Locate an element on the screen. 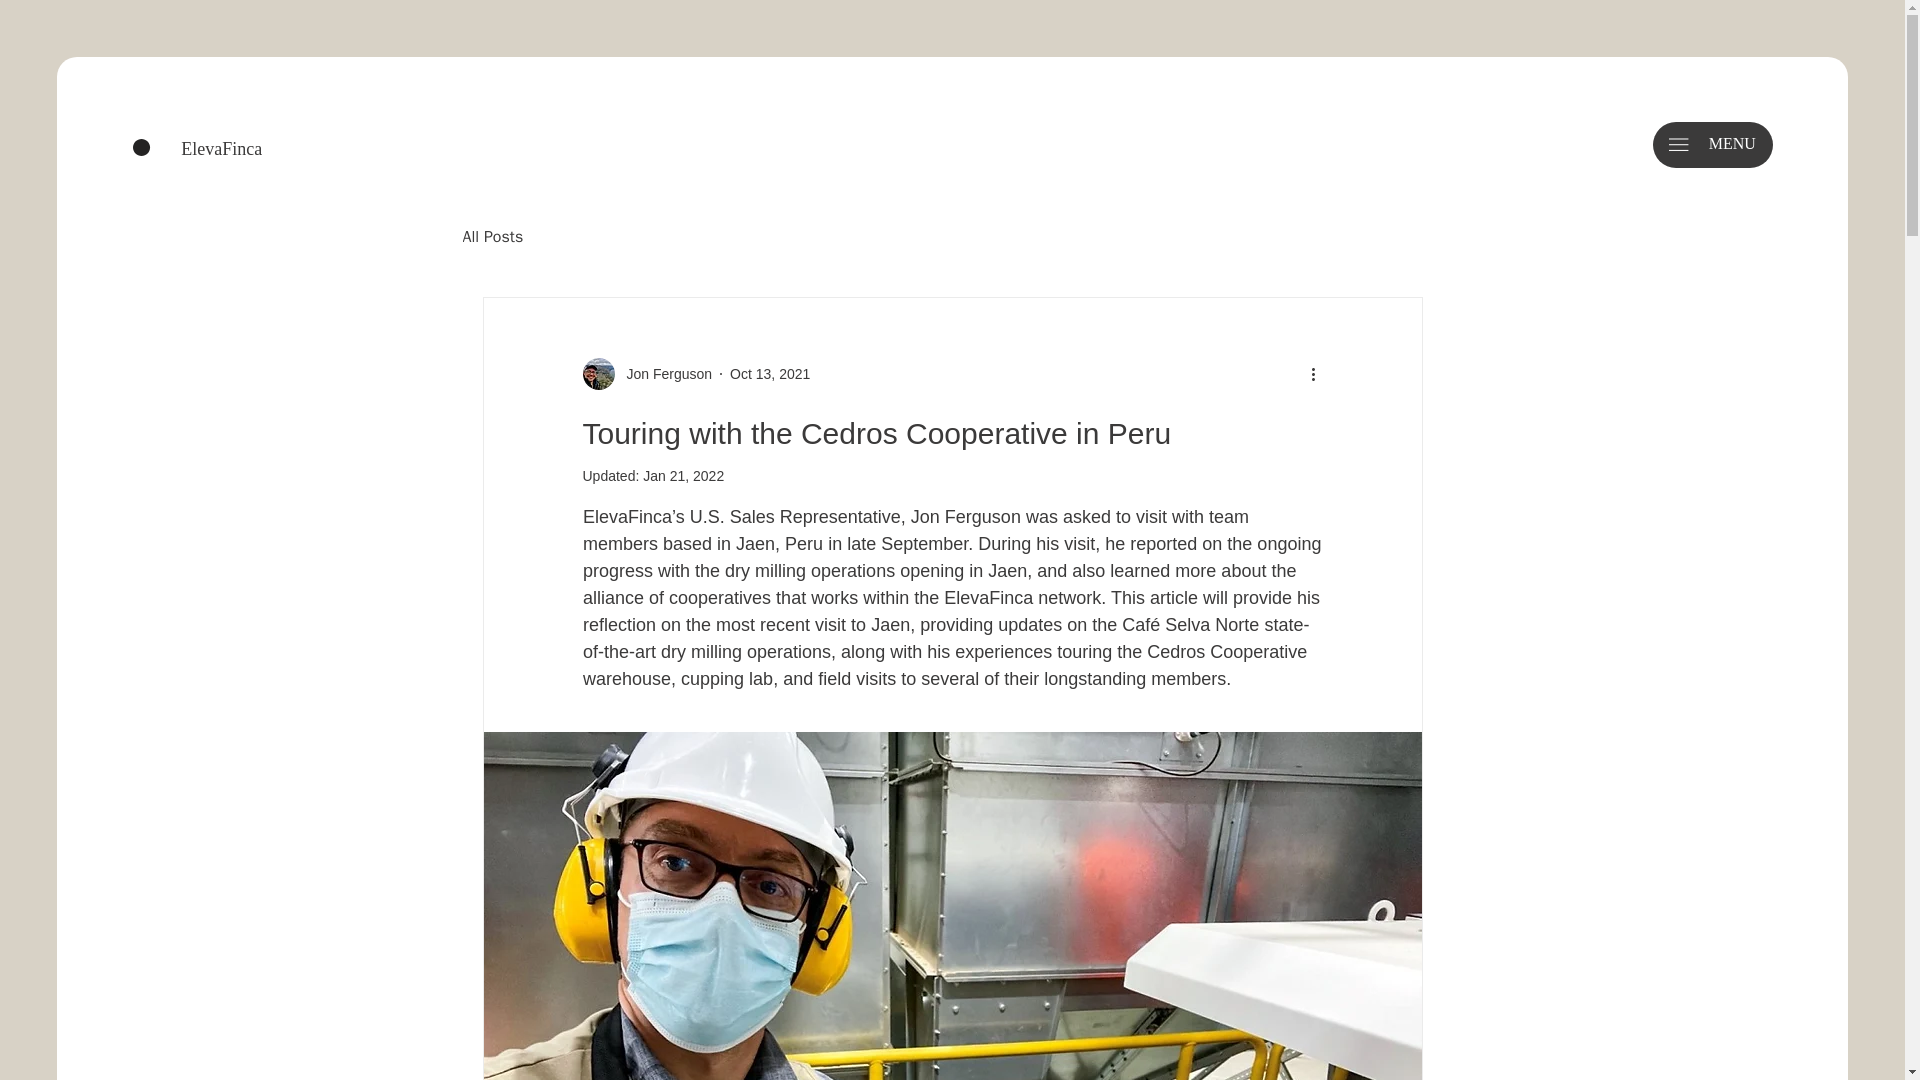 The image size is (1920, 1080). Oct 13, 2021 is located at coordinates (770, 374).